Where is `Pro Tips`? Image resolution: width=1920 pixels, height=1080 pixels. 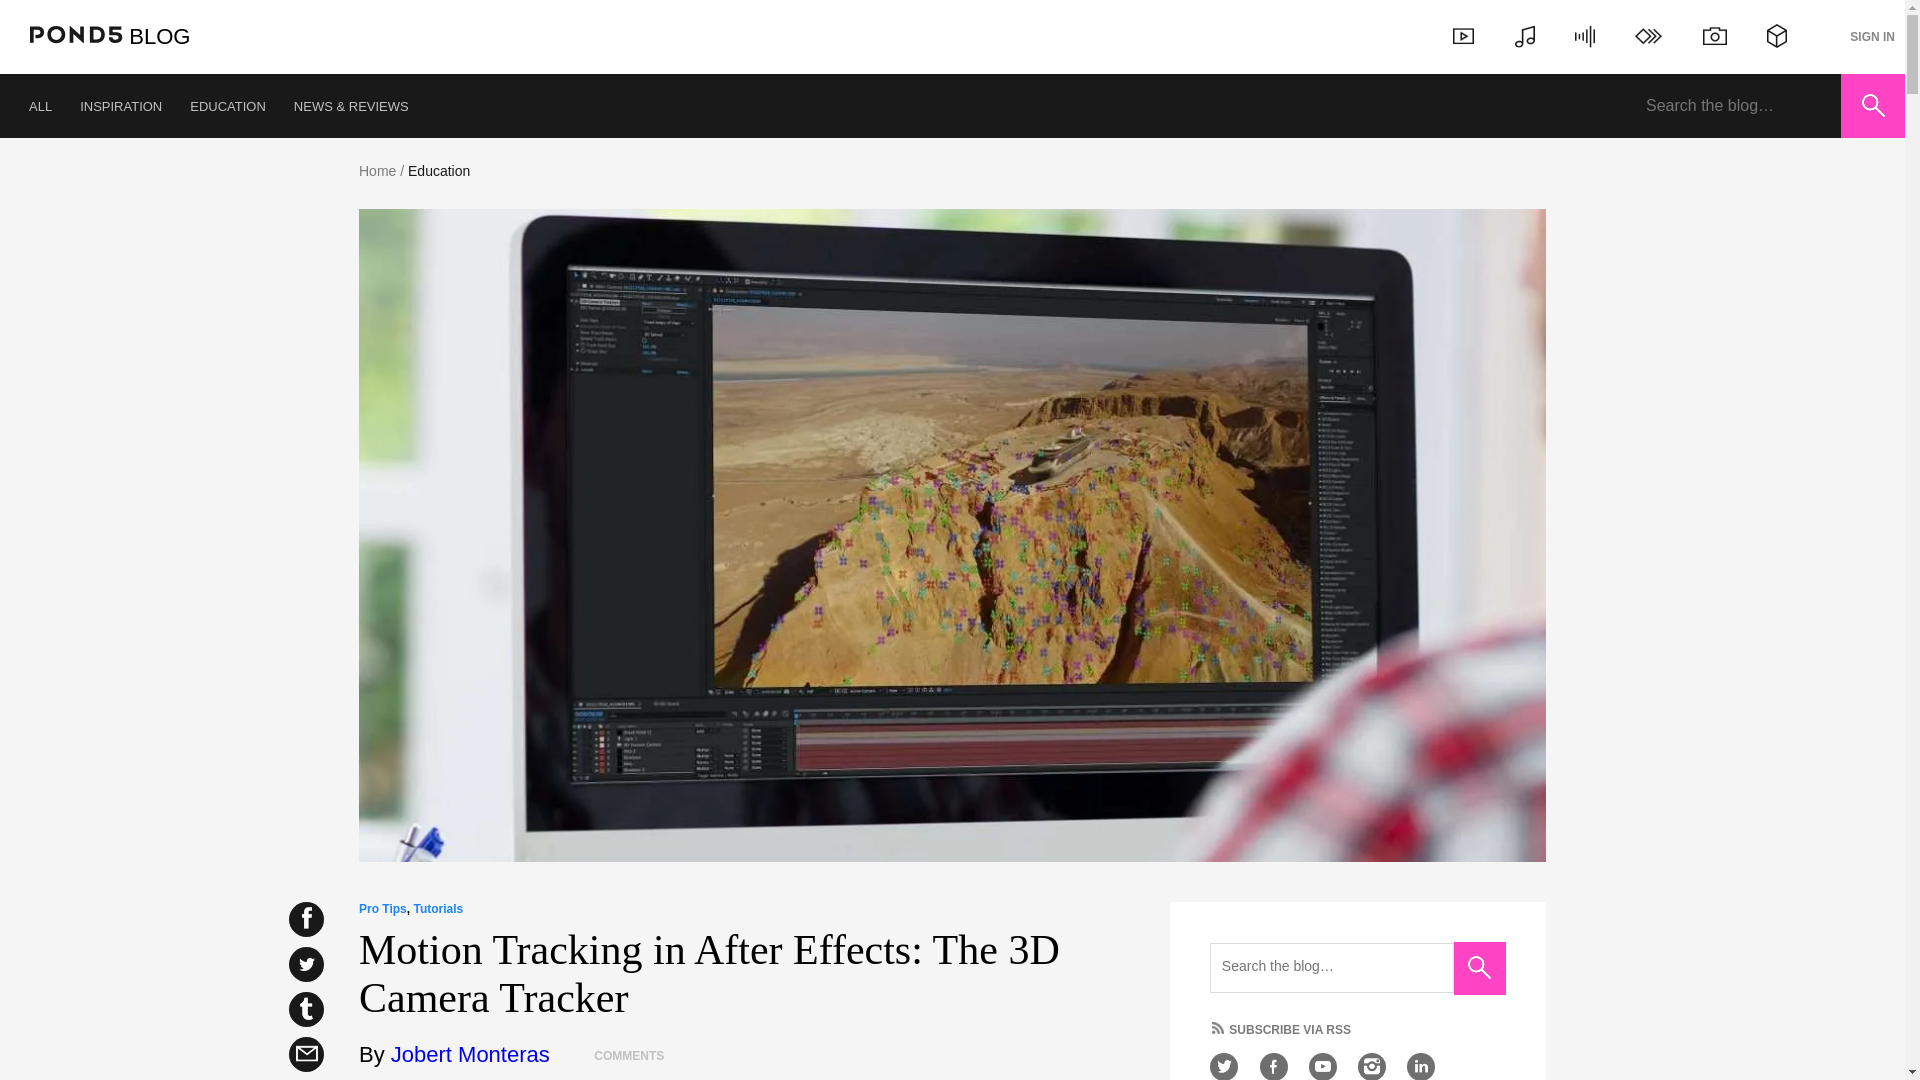
Pro Tips is located at coordinates (383, 908).